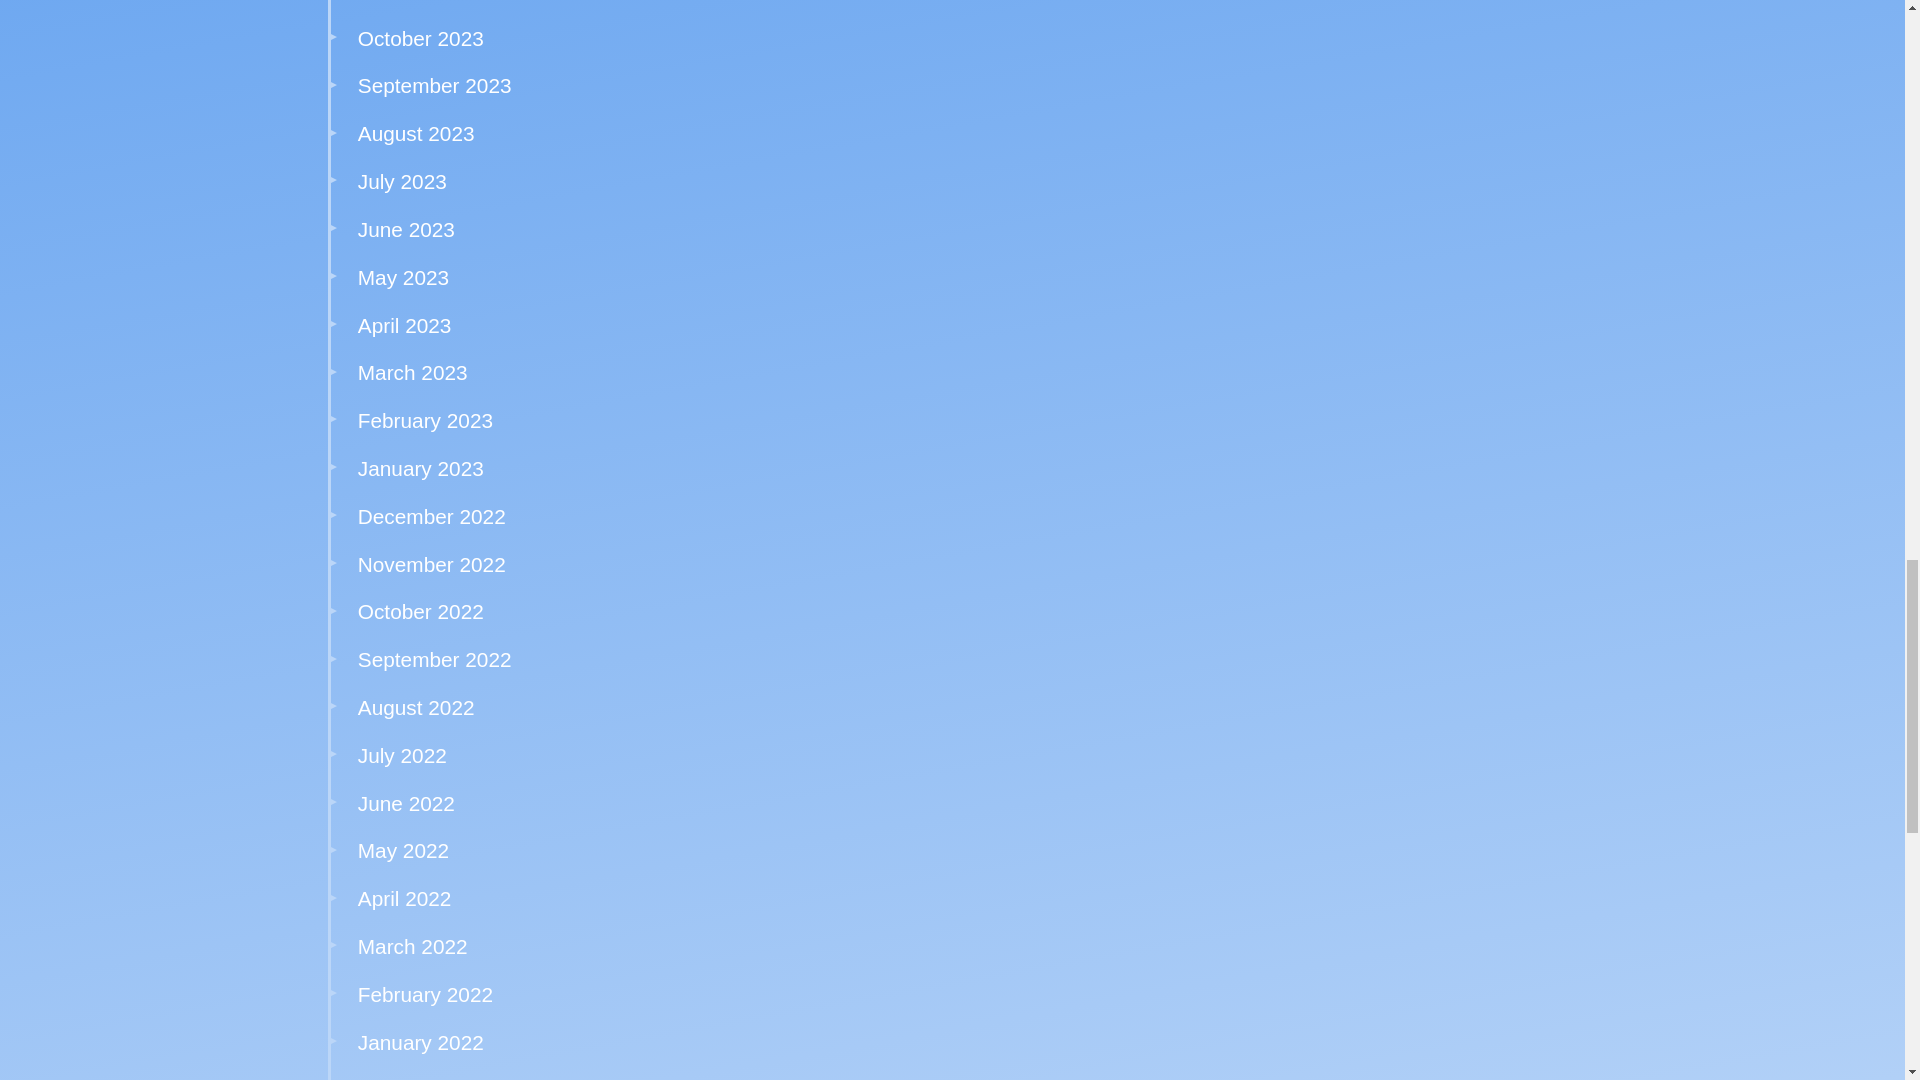 This screenshot has width=1920, height=1080. I want to click on July 2022, so click(402, 755).